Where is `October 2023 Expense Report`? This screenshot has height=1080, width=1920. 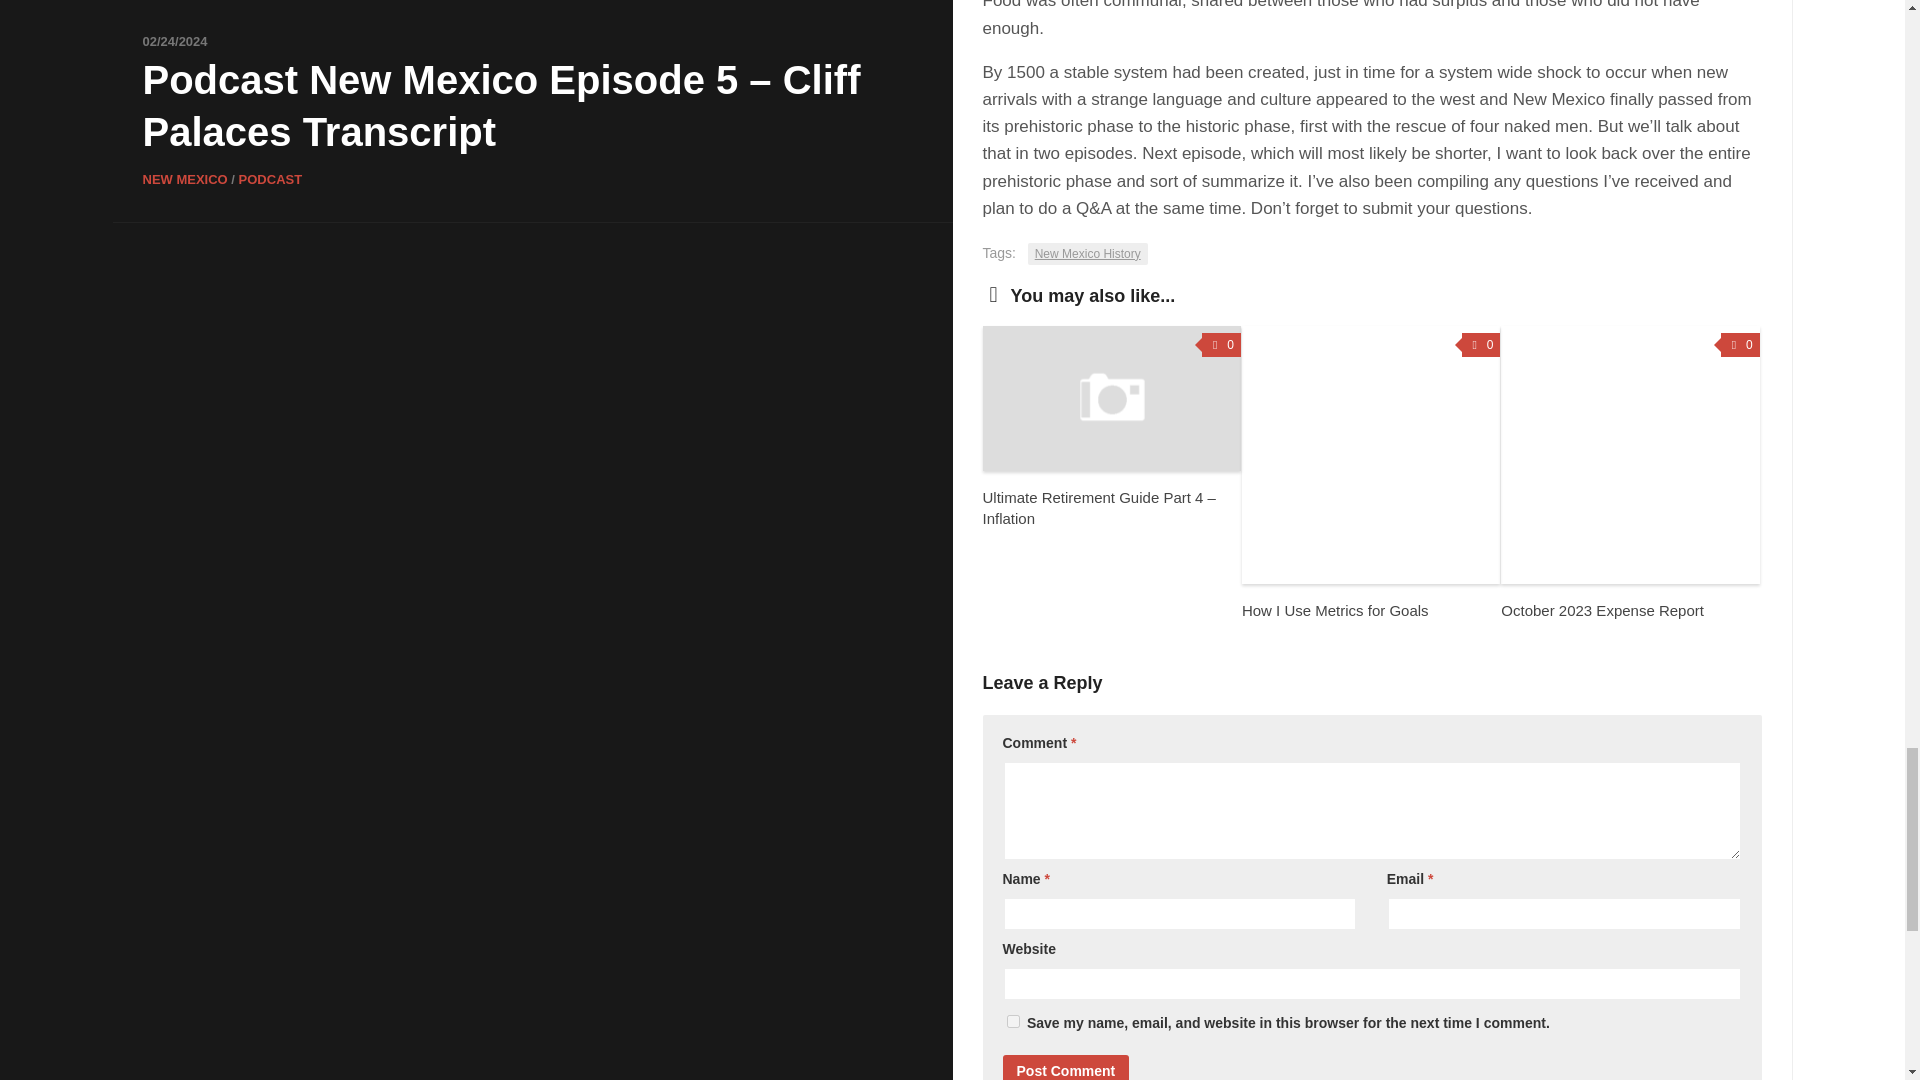 October 2023 Expense Report is located at coordinates (1602, 610).